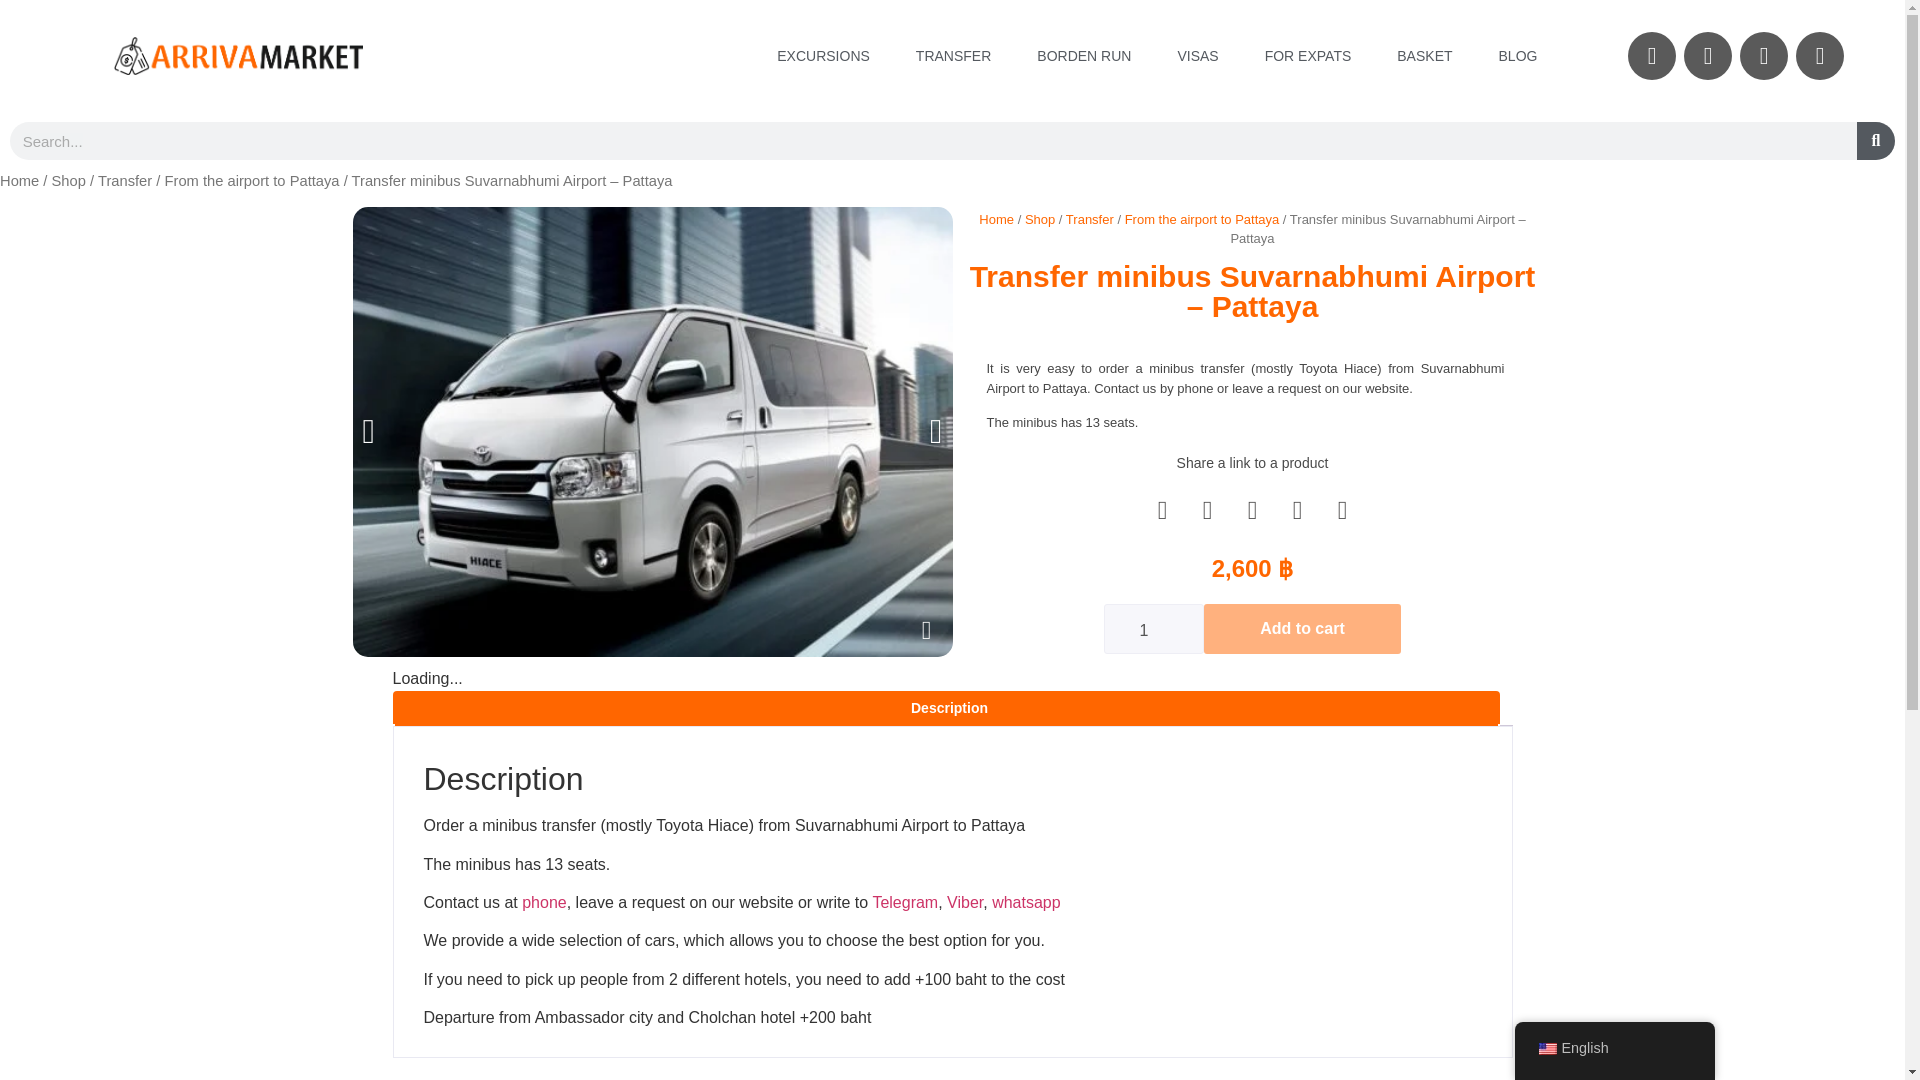  Describe the element at coordinates (1546, 1049) in the screenshot. I see `English` at that location.